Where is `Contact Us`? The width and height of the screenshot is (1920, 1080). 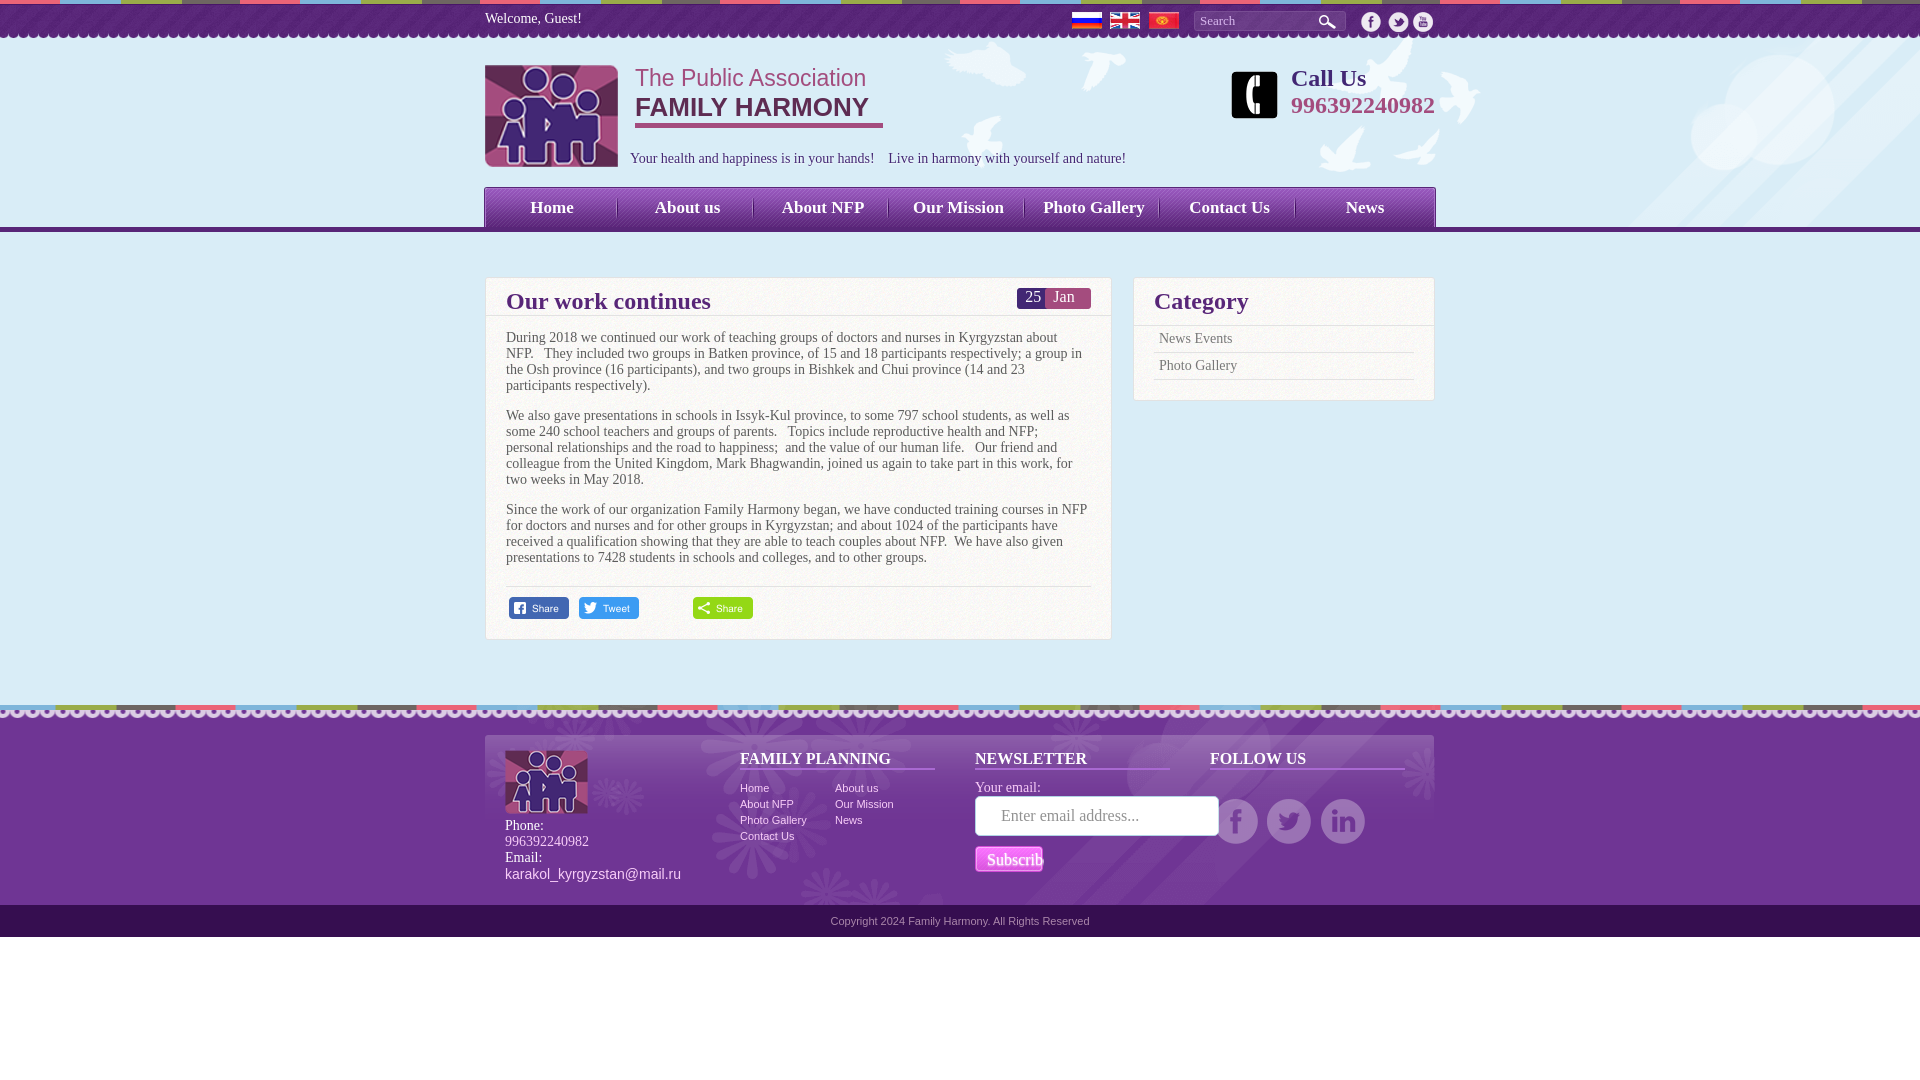
Contact Us is located at coordinates (684, 116).